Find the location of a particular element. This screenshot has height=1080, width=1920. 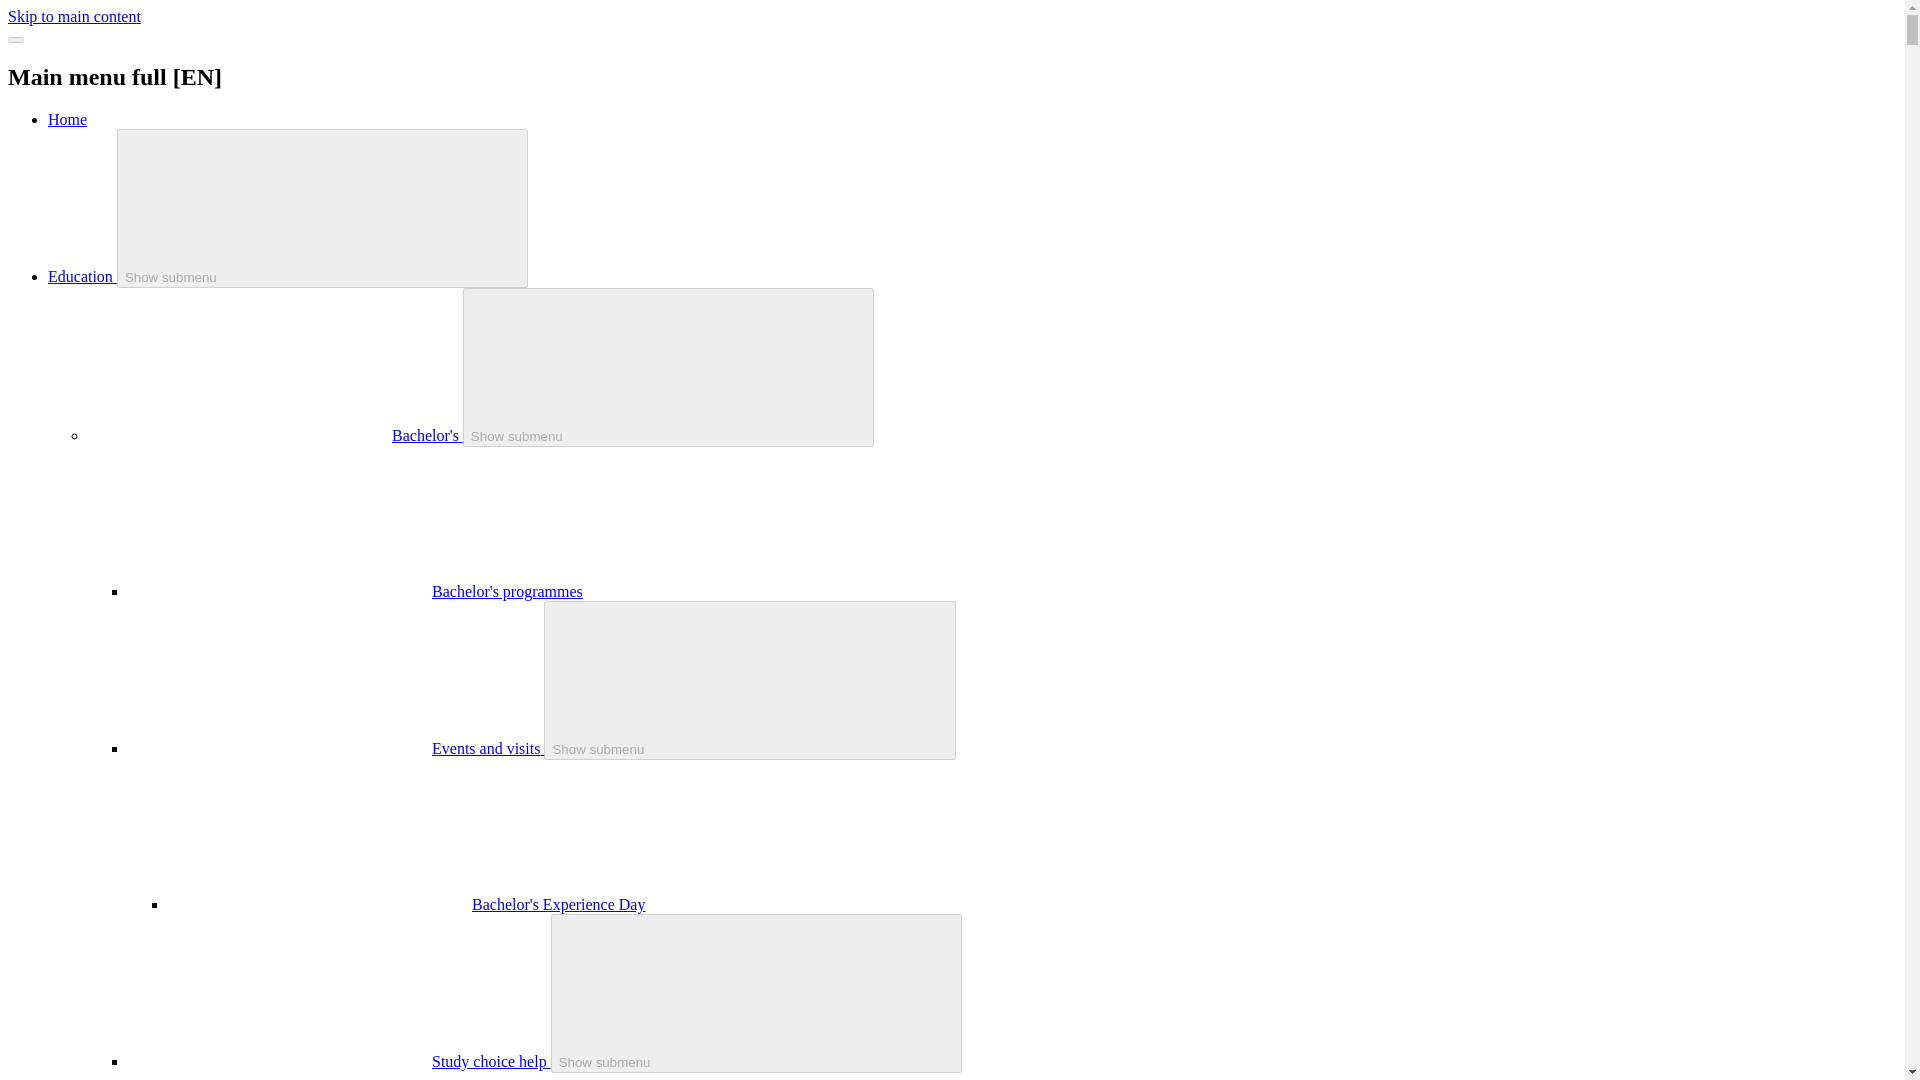

Show submenu is located at coordinates (750, 680).